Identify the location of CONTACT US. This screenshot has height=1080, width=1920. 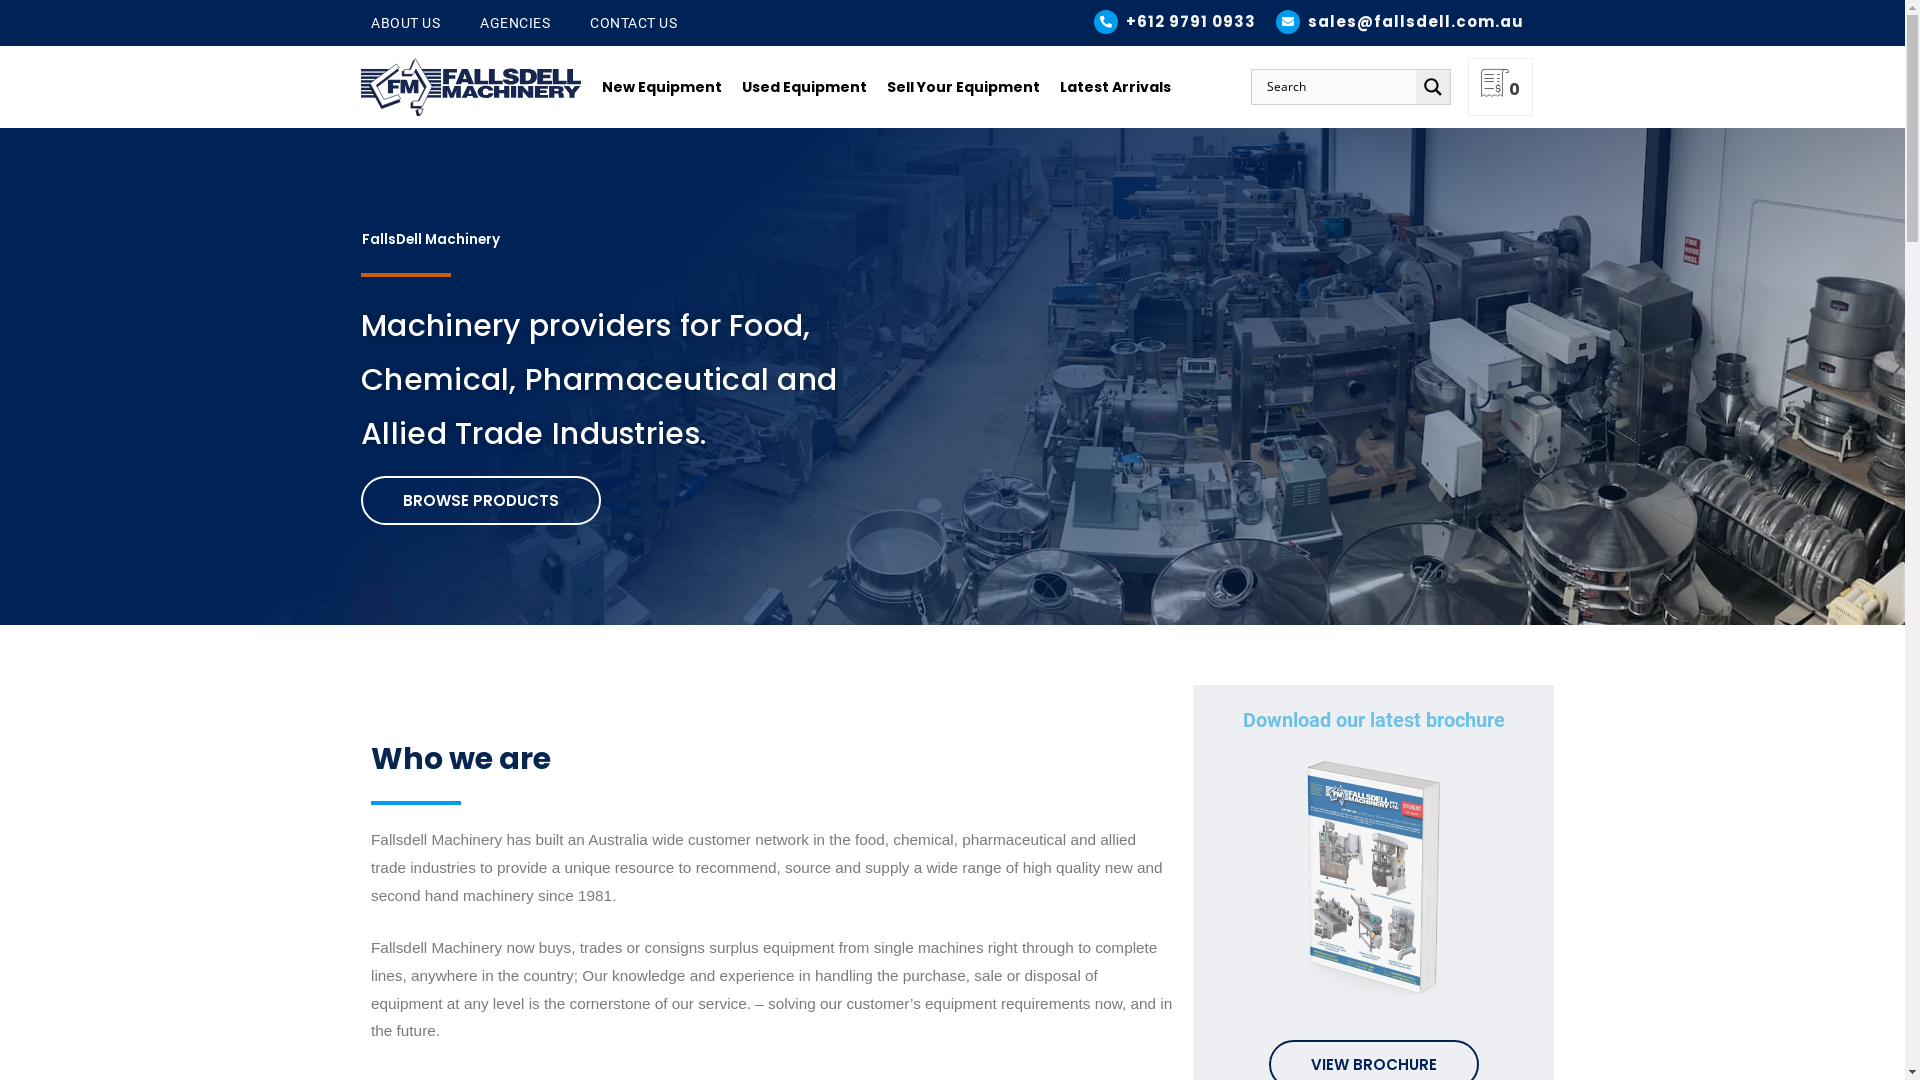
(634, 23).